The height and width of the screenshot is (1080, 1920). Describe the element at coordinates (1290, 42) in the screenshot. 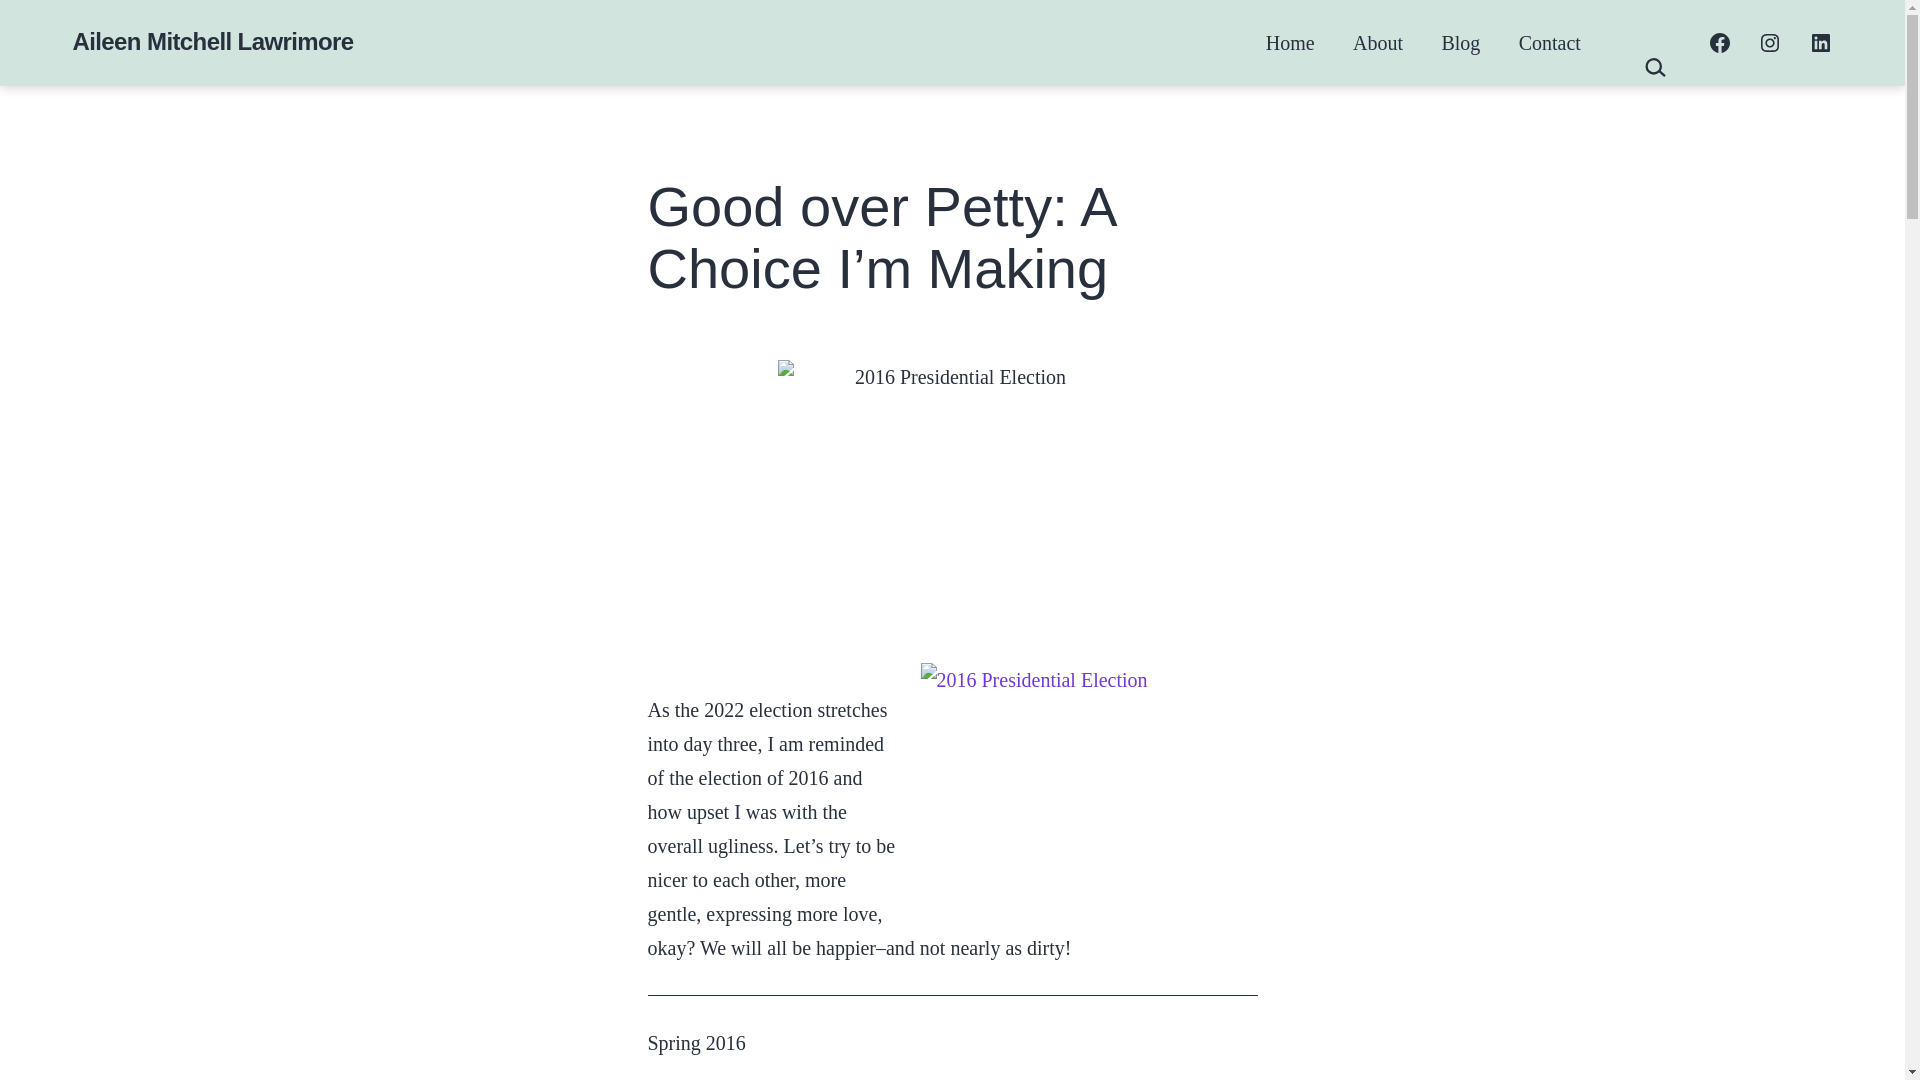

I see `Home` at that location.